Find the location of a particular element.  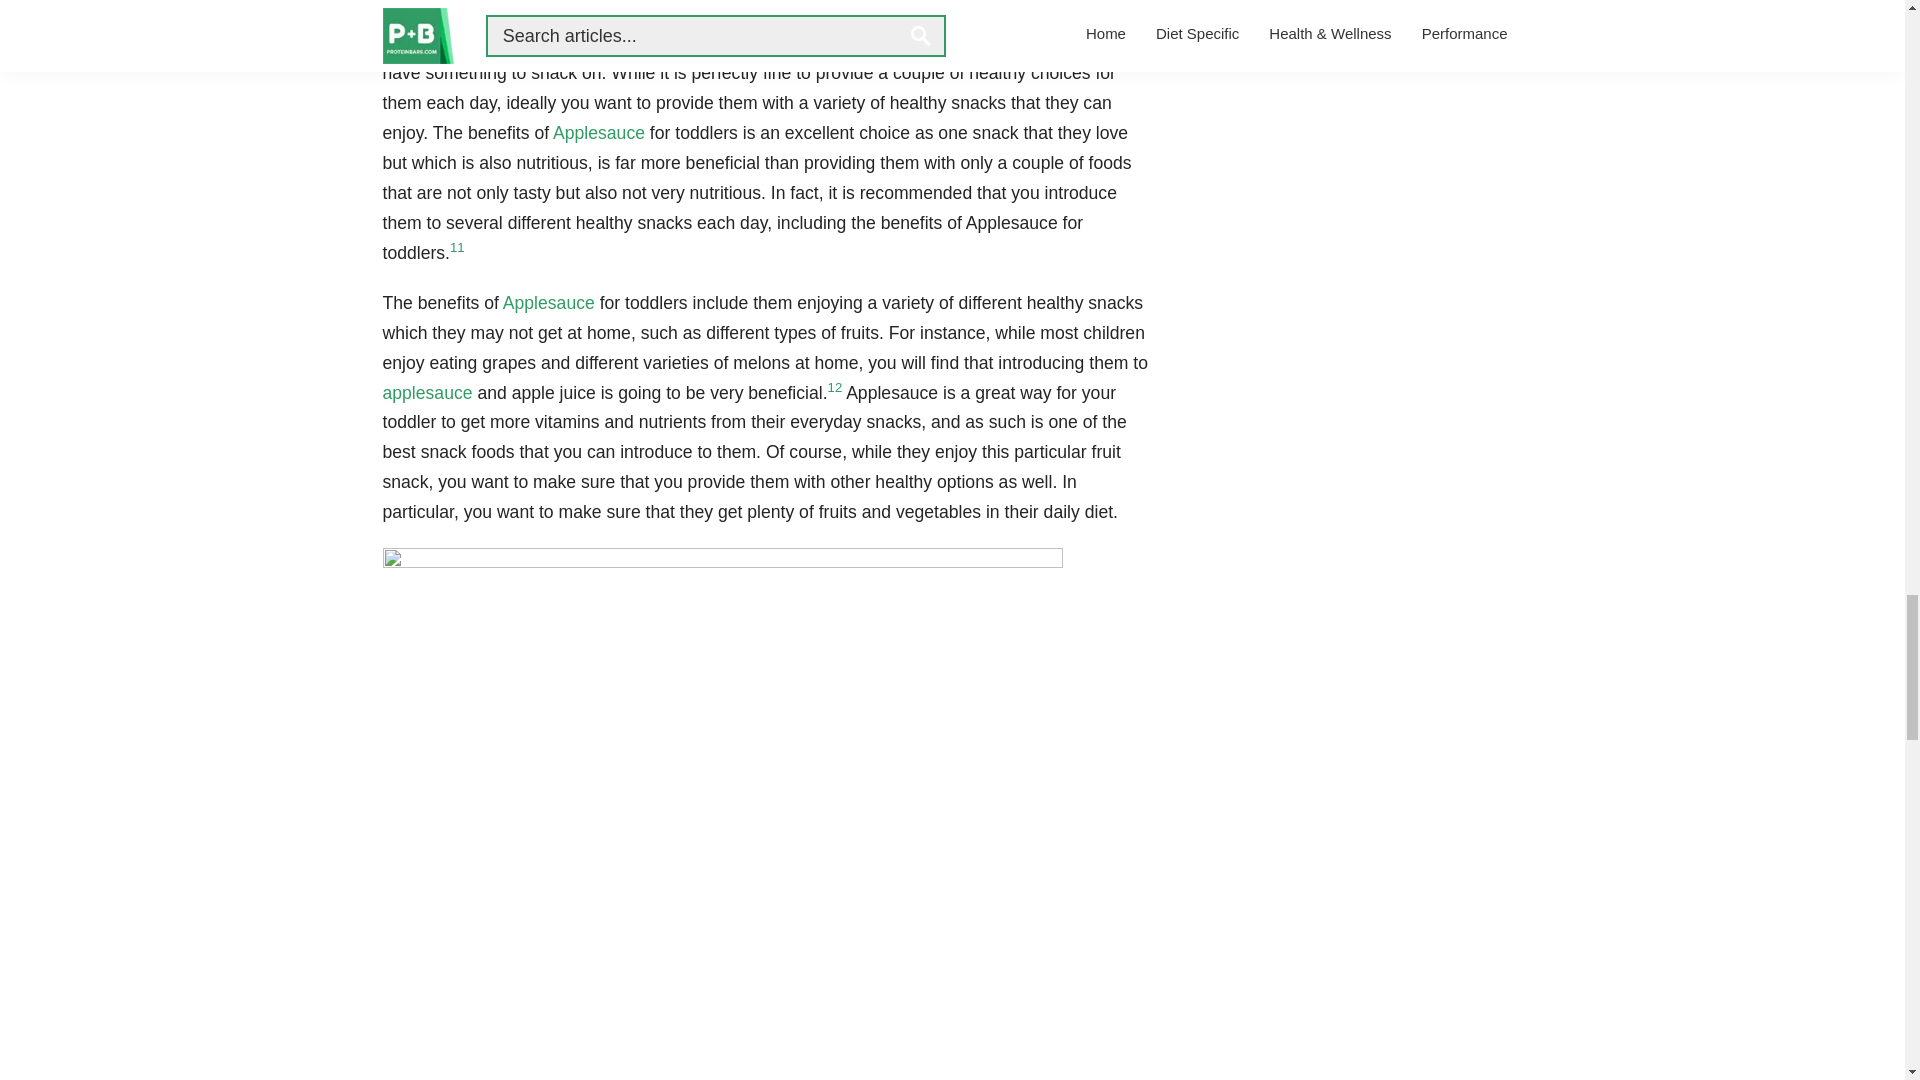

11 is located at coordinates (456, 246).